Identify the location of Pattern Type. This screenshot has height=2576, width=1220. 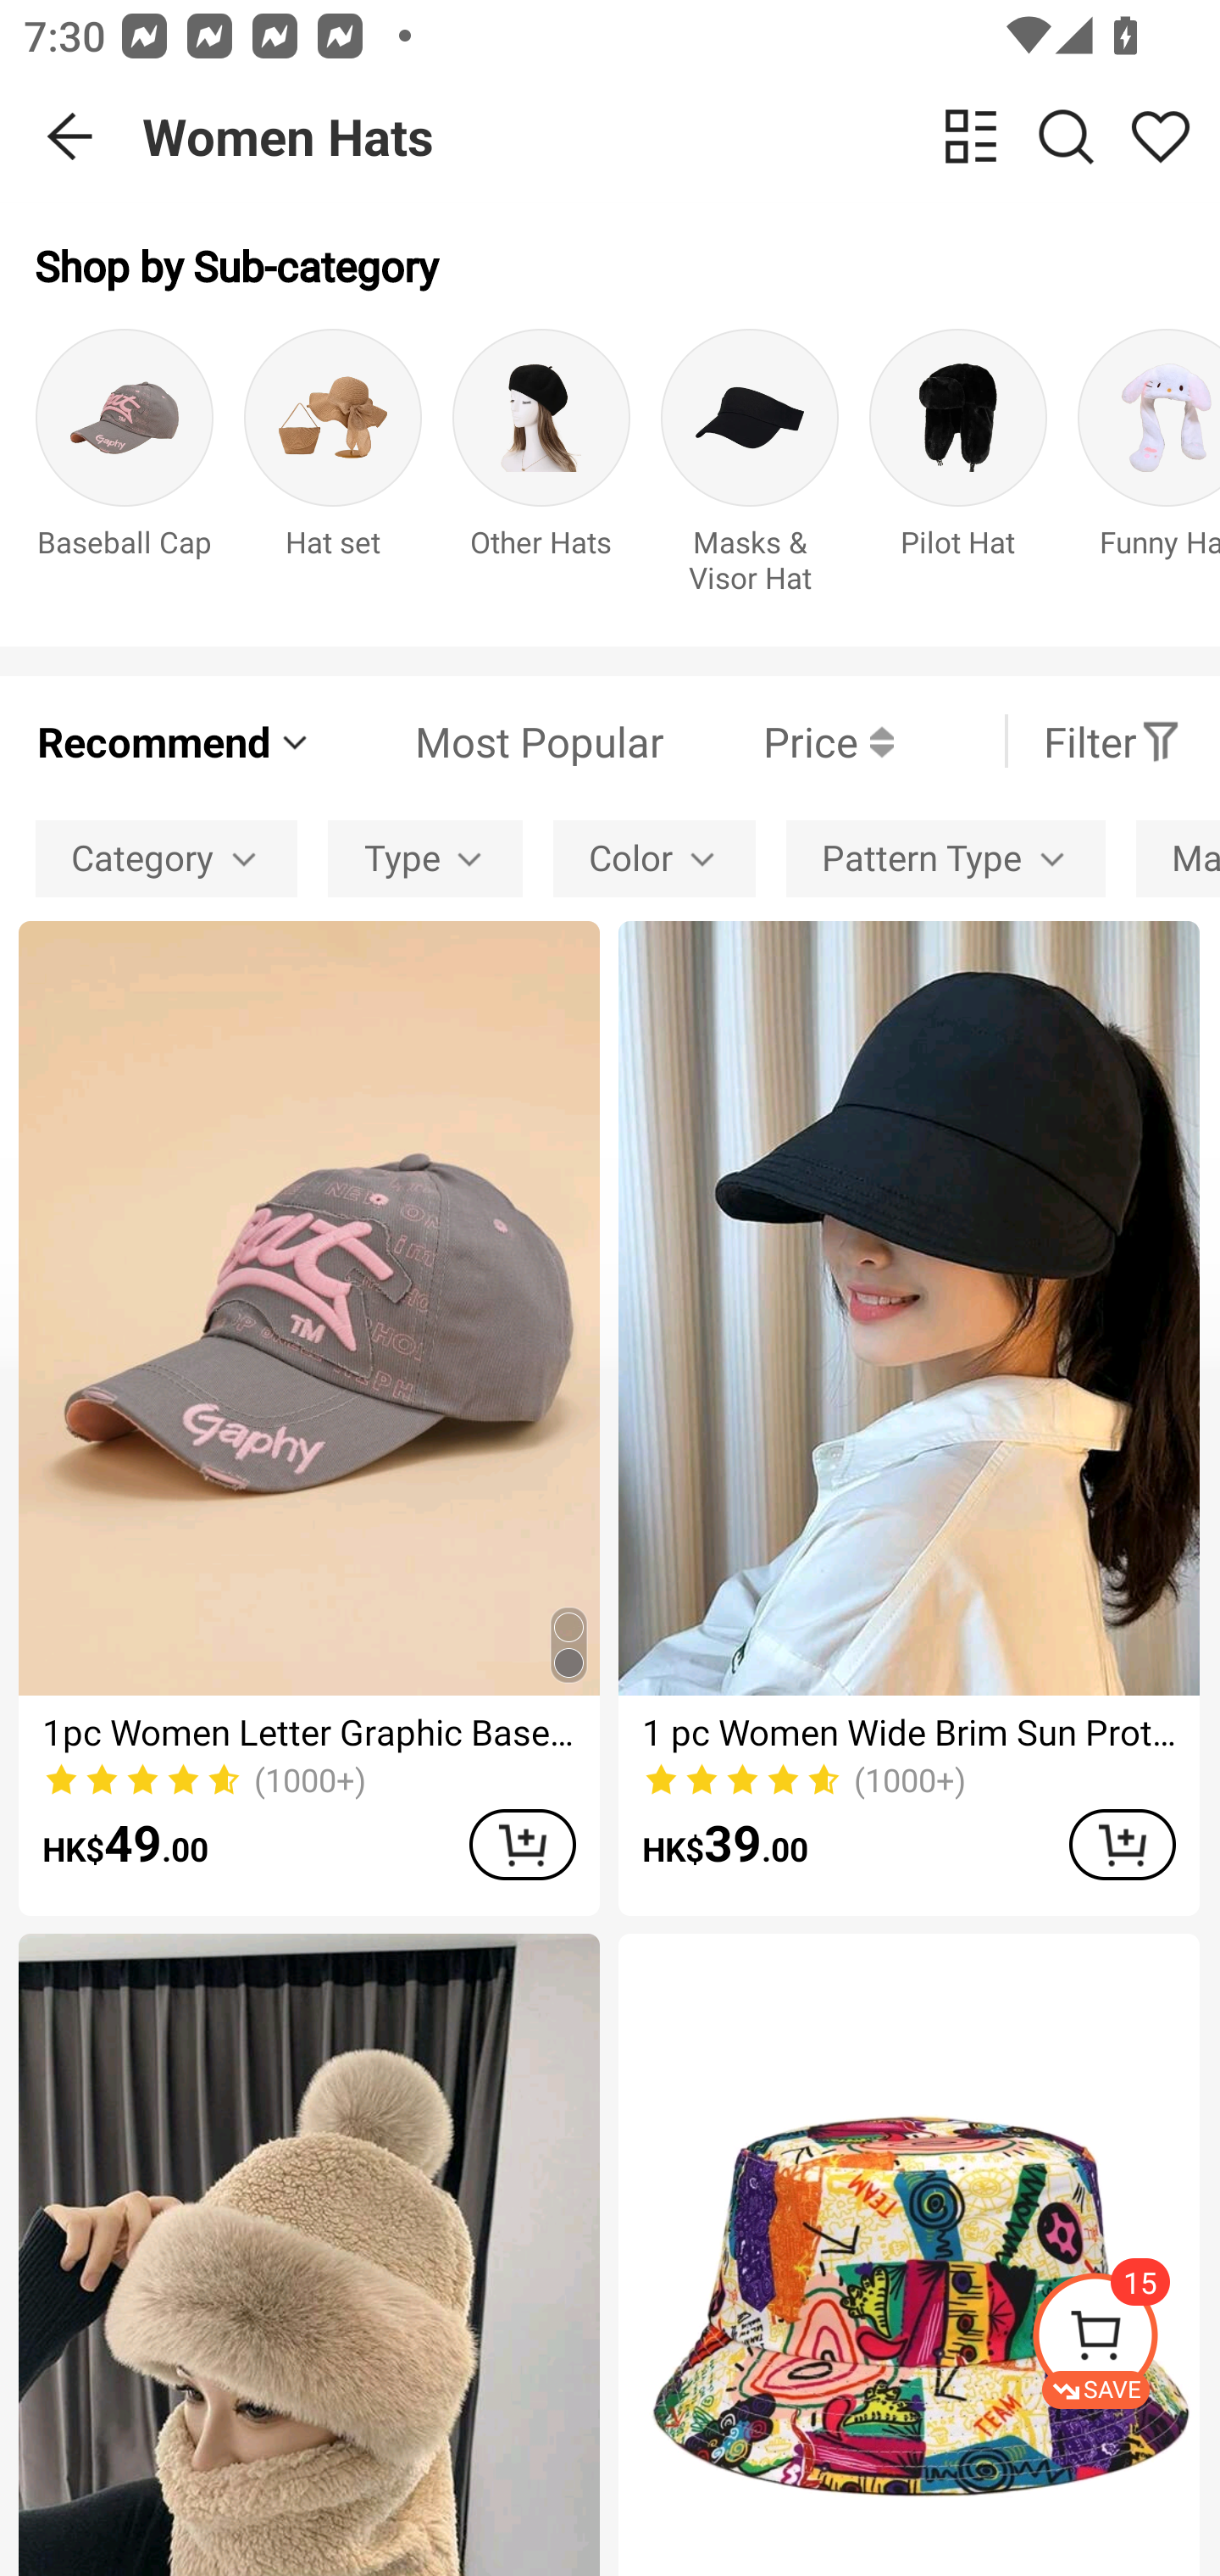
(945, 858).